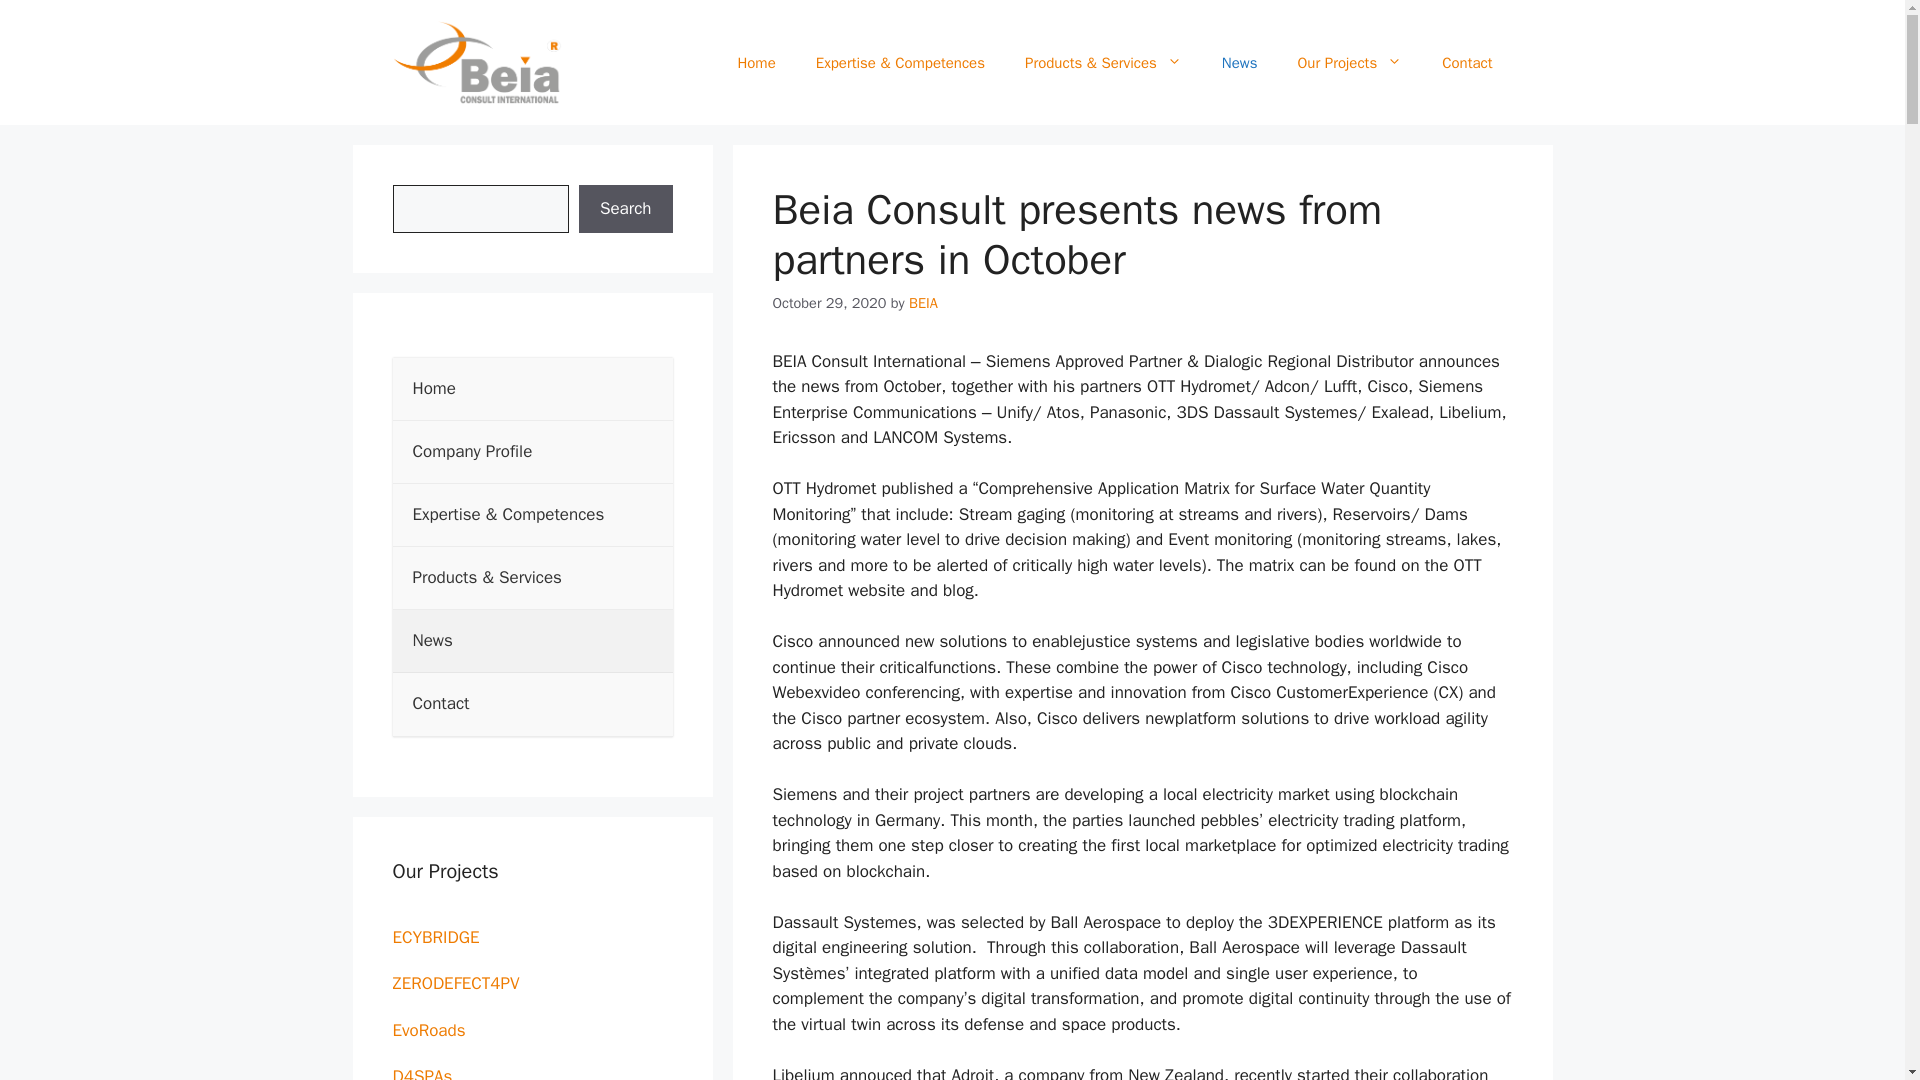  I want to click on News, so click(1240, 62).